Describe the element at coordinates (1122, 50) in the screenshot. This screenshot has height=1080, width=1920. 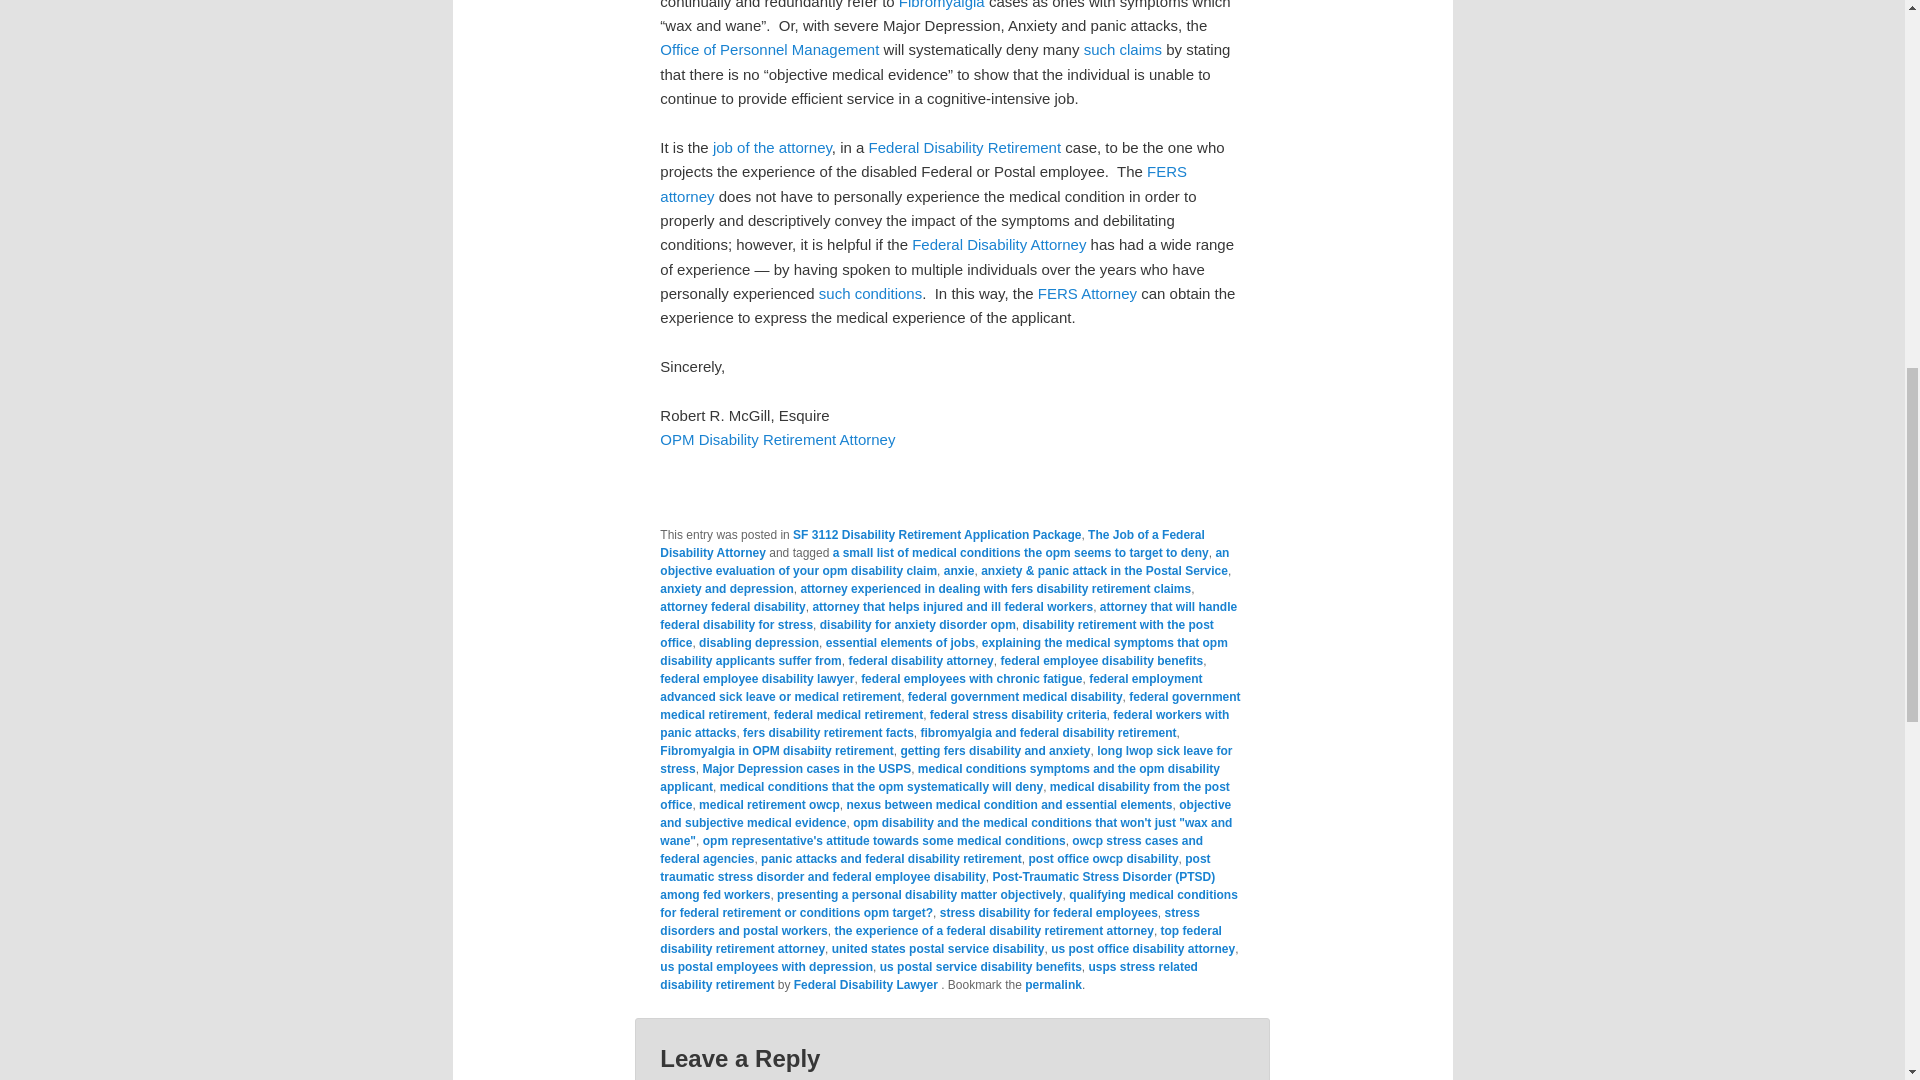
I see `such claims` at that location.